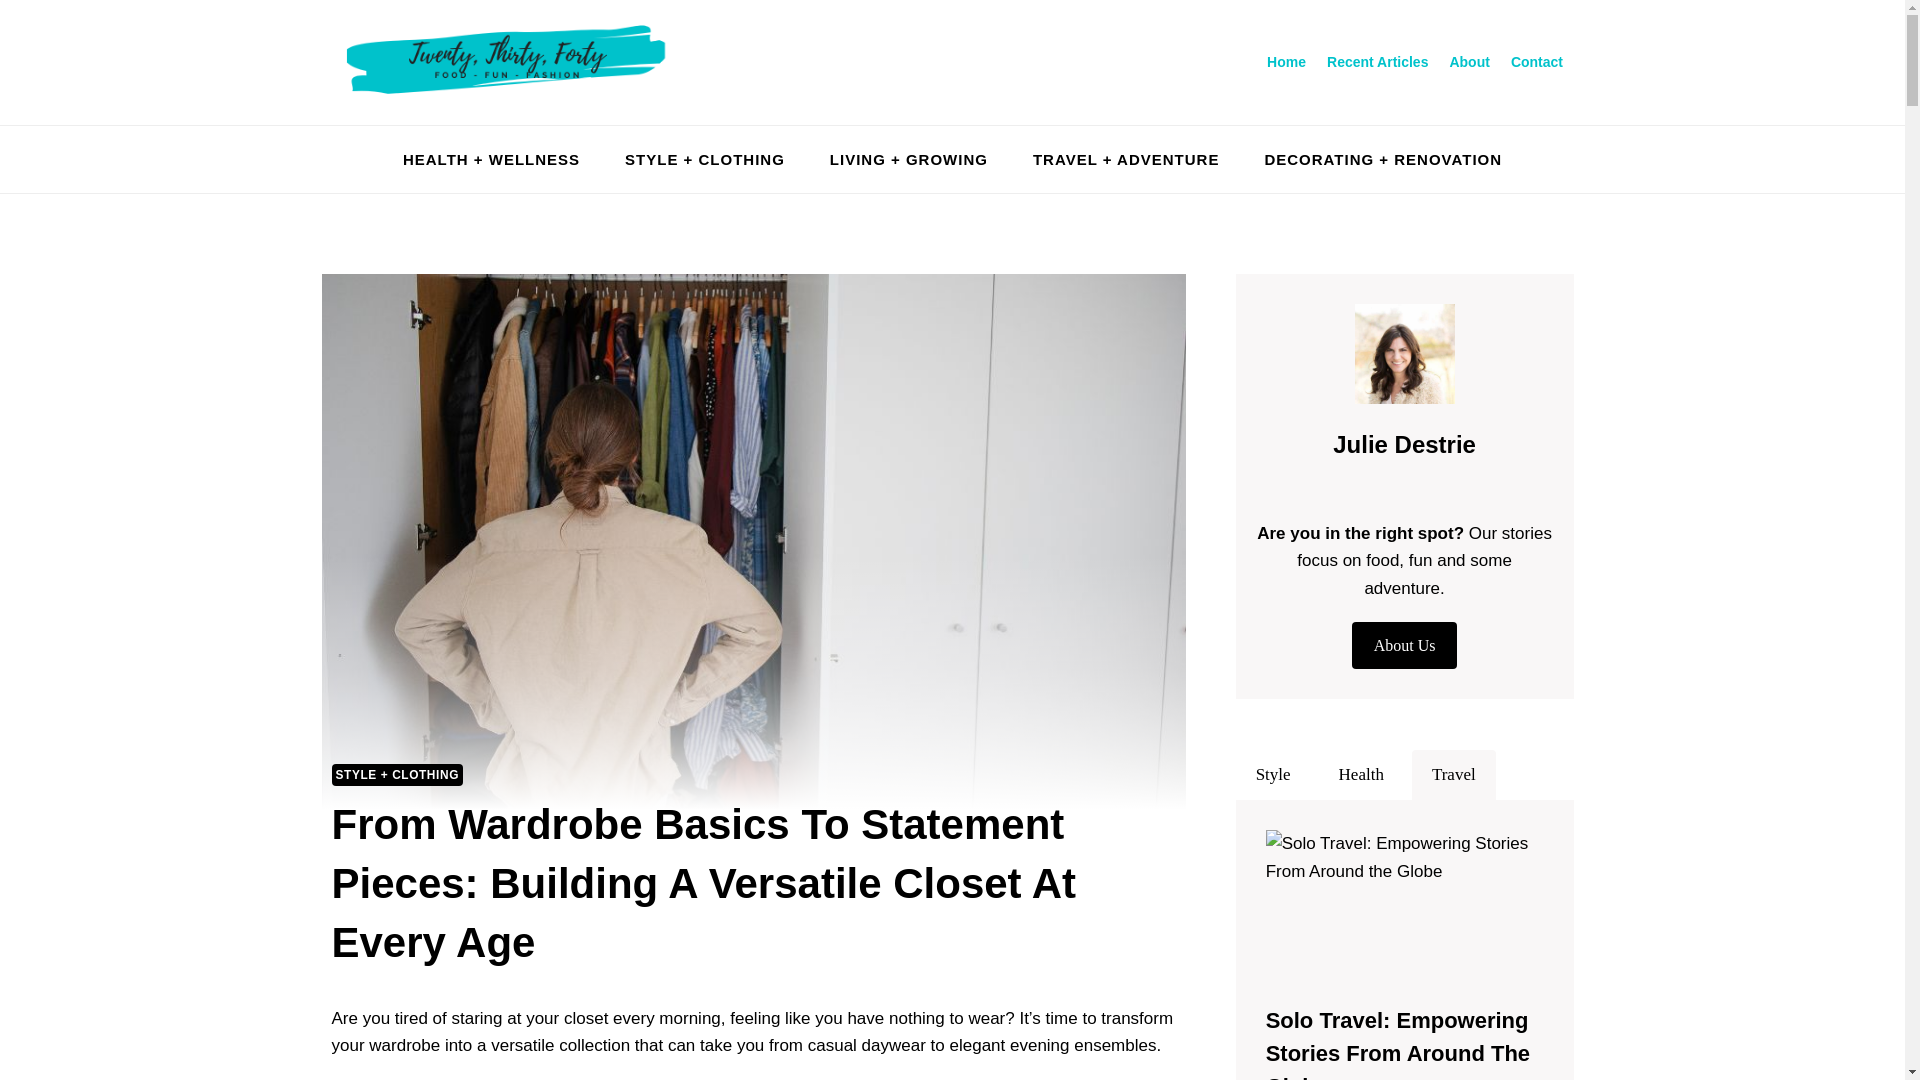 This screenshot has width=1920, height=1080. I want to click on Contact, so click(1536, 62).